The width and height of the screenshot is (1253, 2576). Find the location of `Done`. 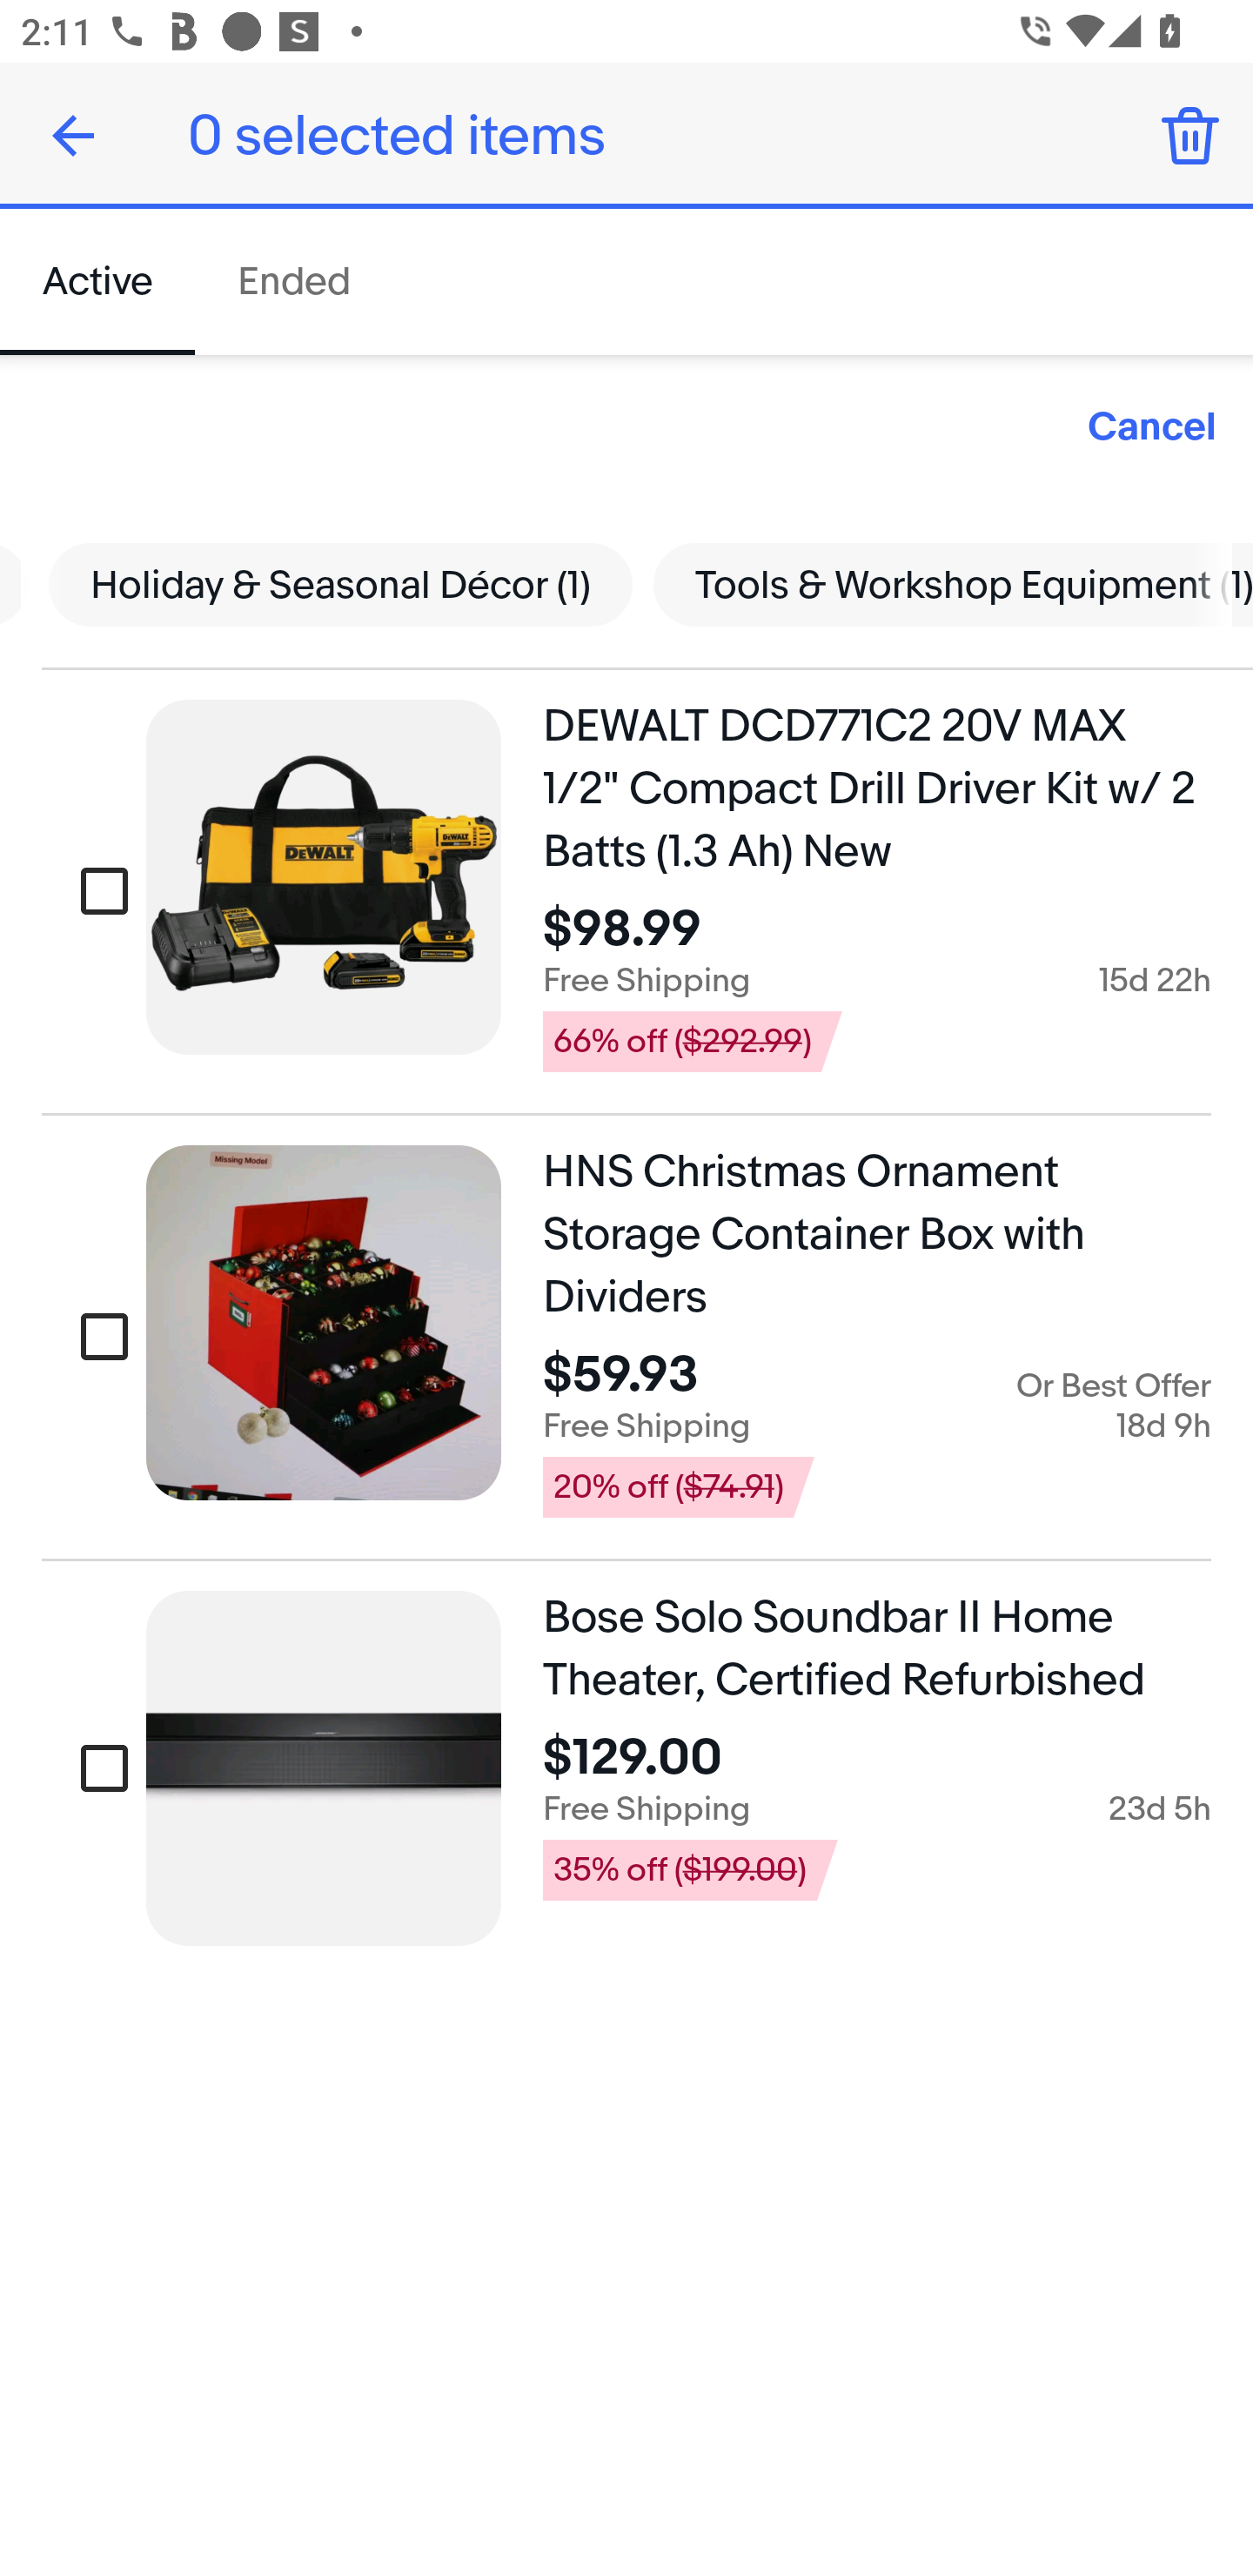

Done is located at coordinates (73, 134).